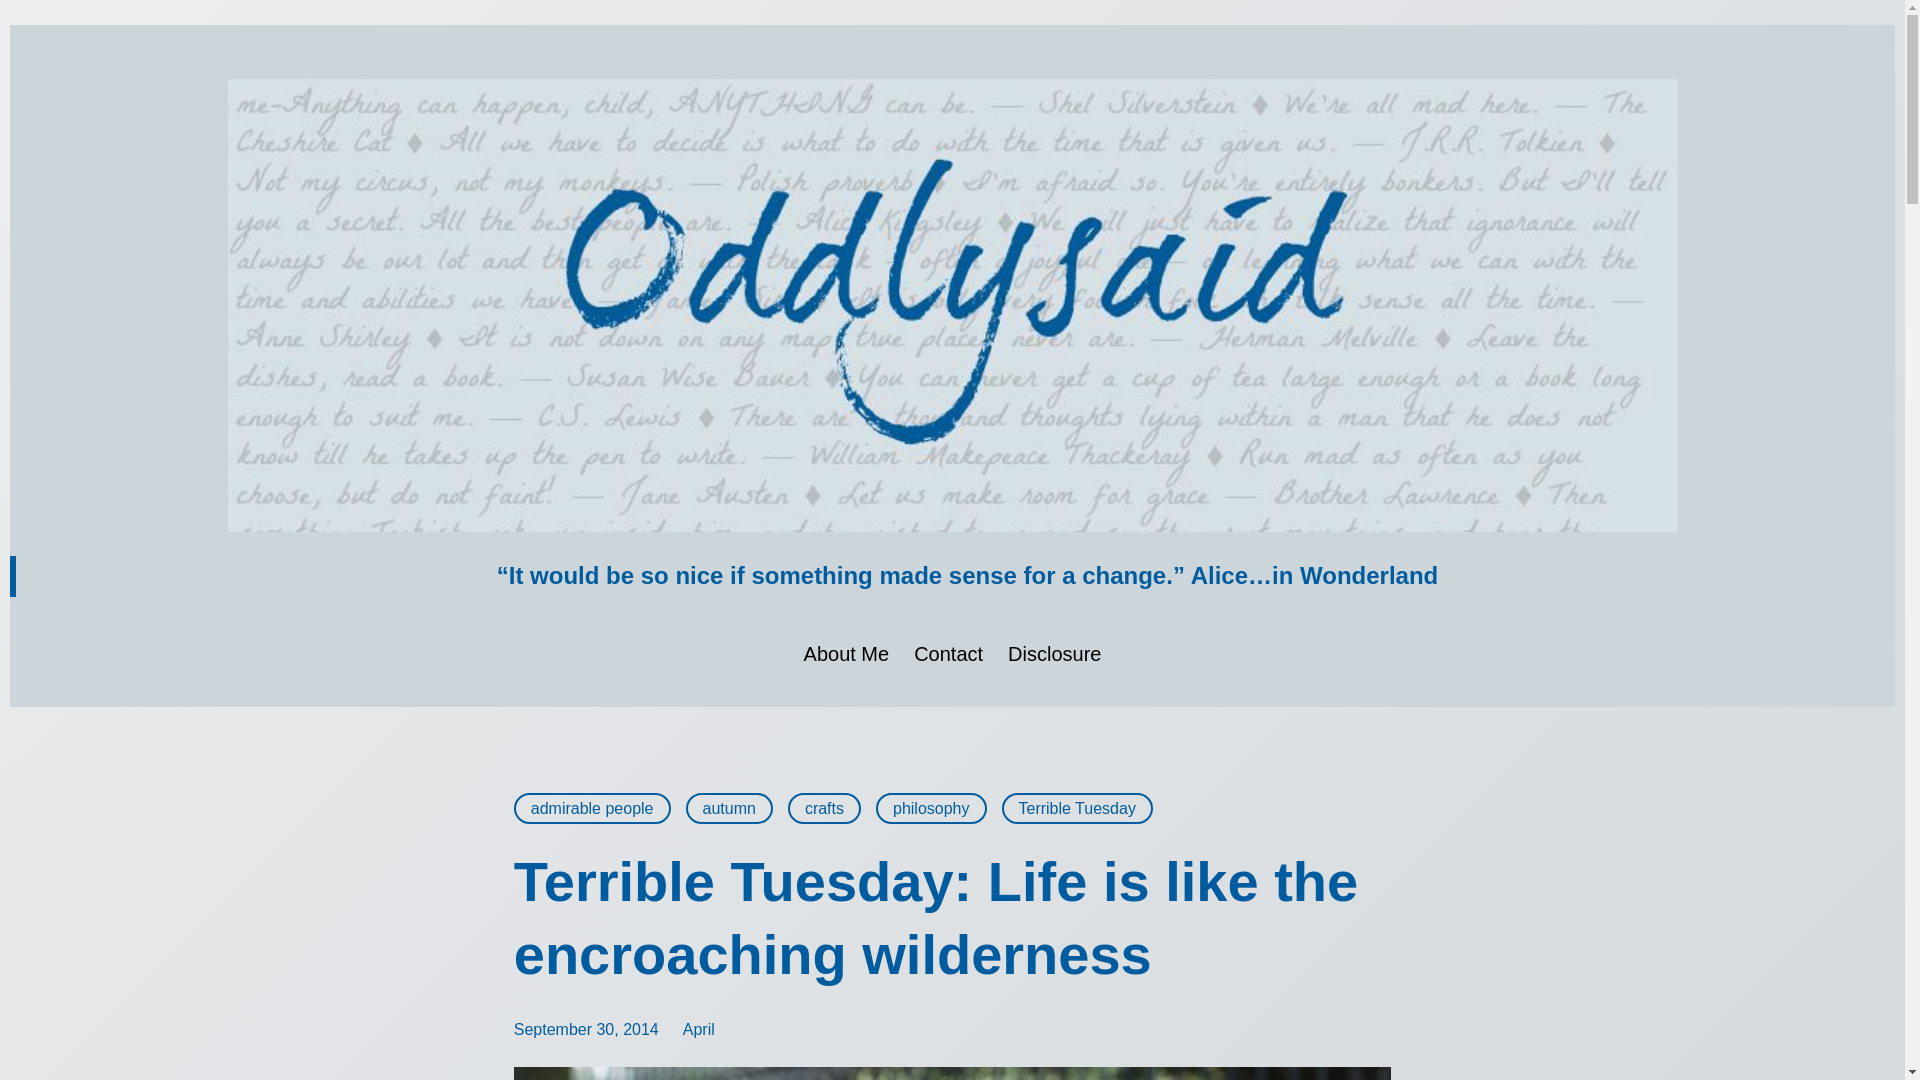  What do you see at coordinates (948, 654) in the screenshot?
I see `Contact` at bounding box center [948, 654].